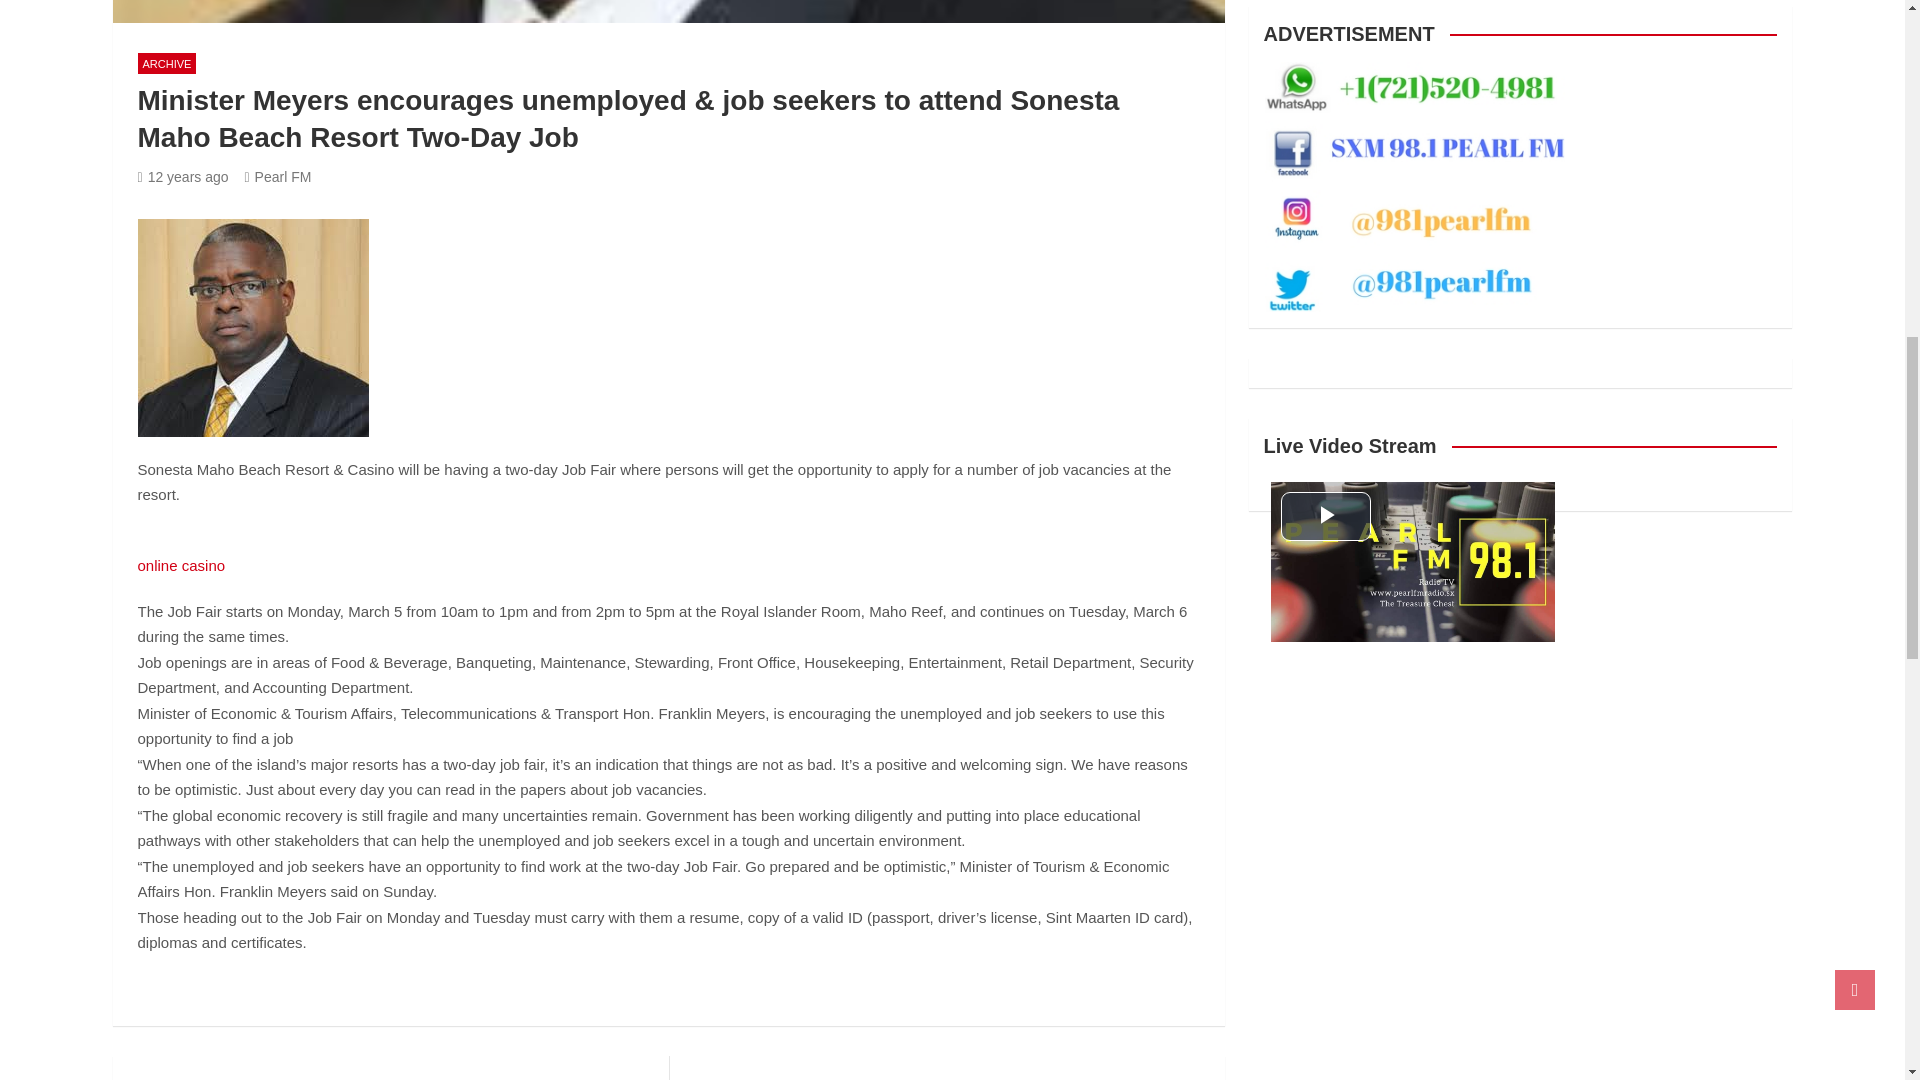  What do you see at coordinates (277, 176) in the screenshot?
I see `Pearl FM` at bounding box center [277, 176].